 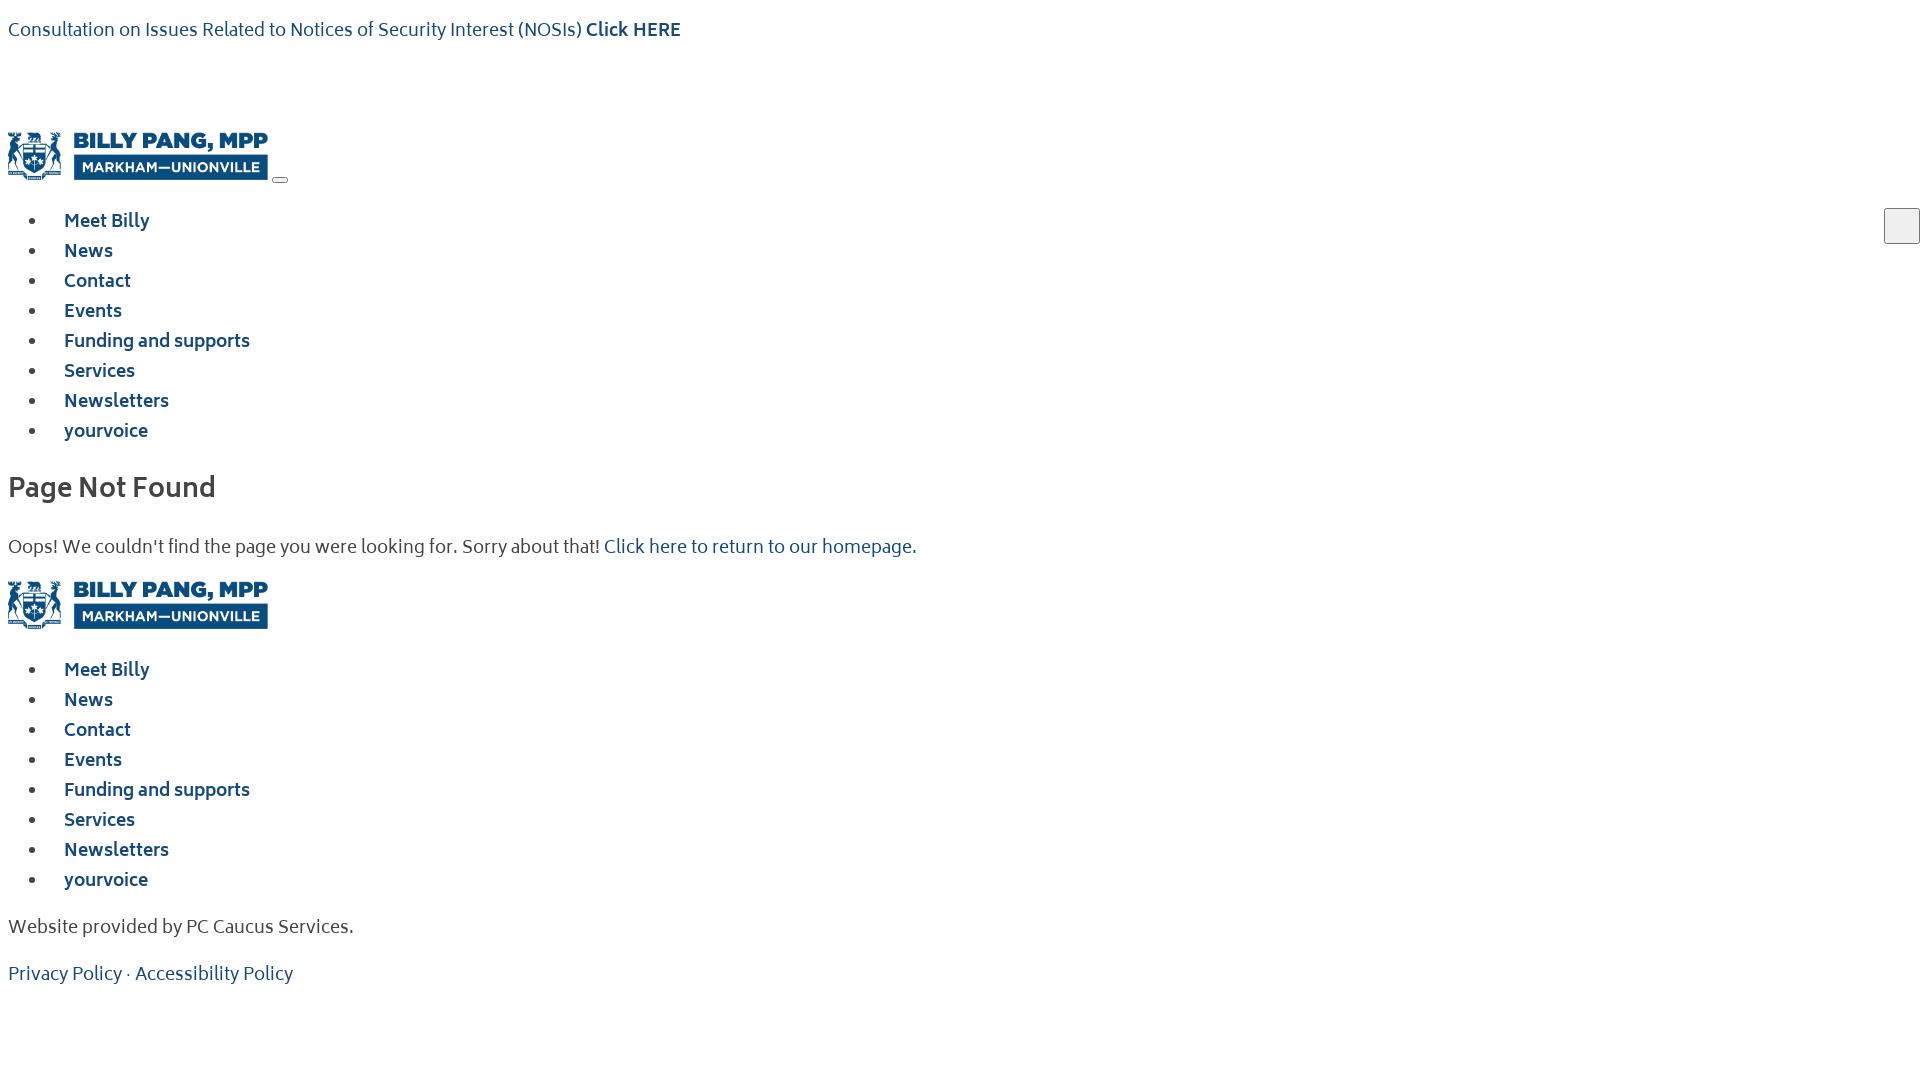 I want to click on Funding and supports, so click(x=157, y=786).